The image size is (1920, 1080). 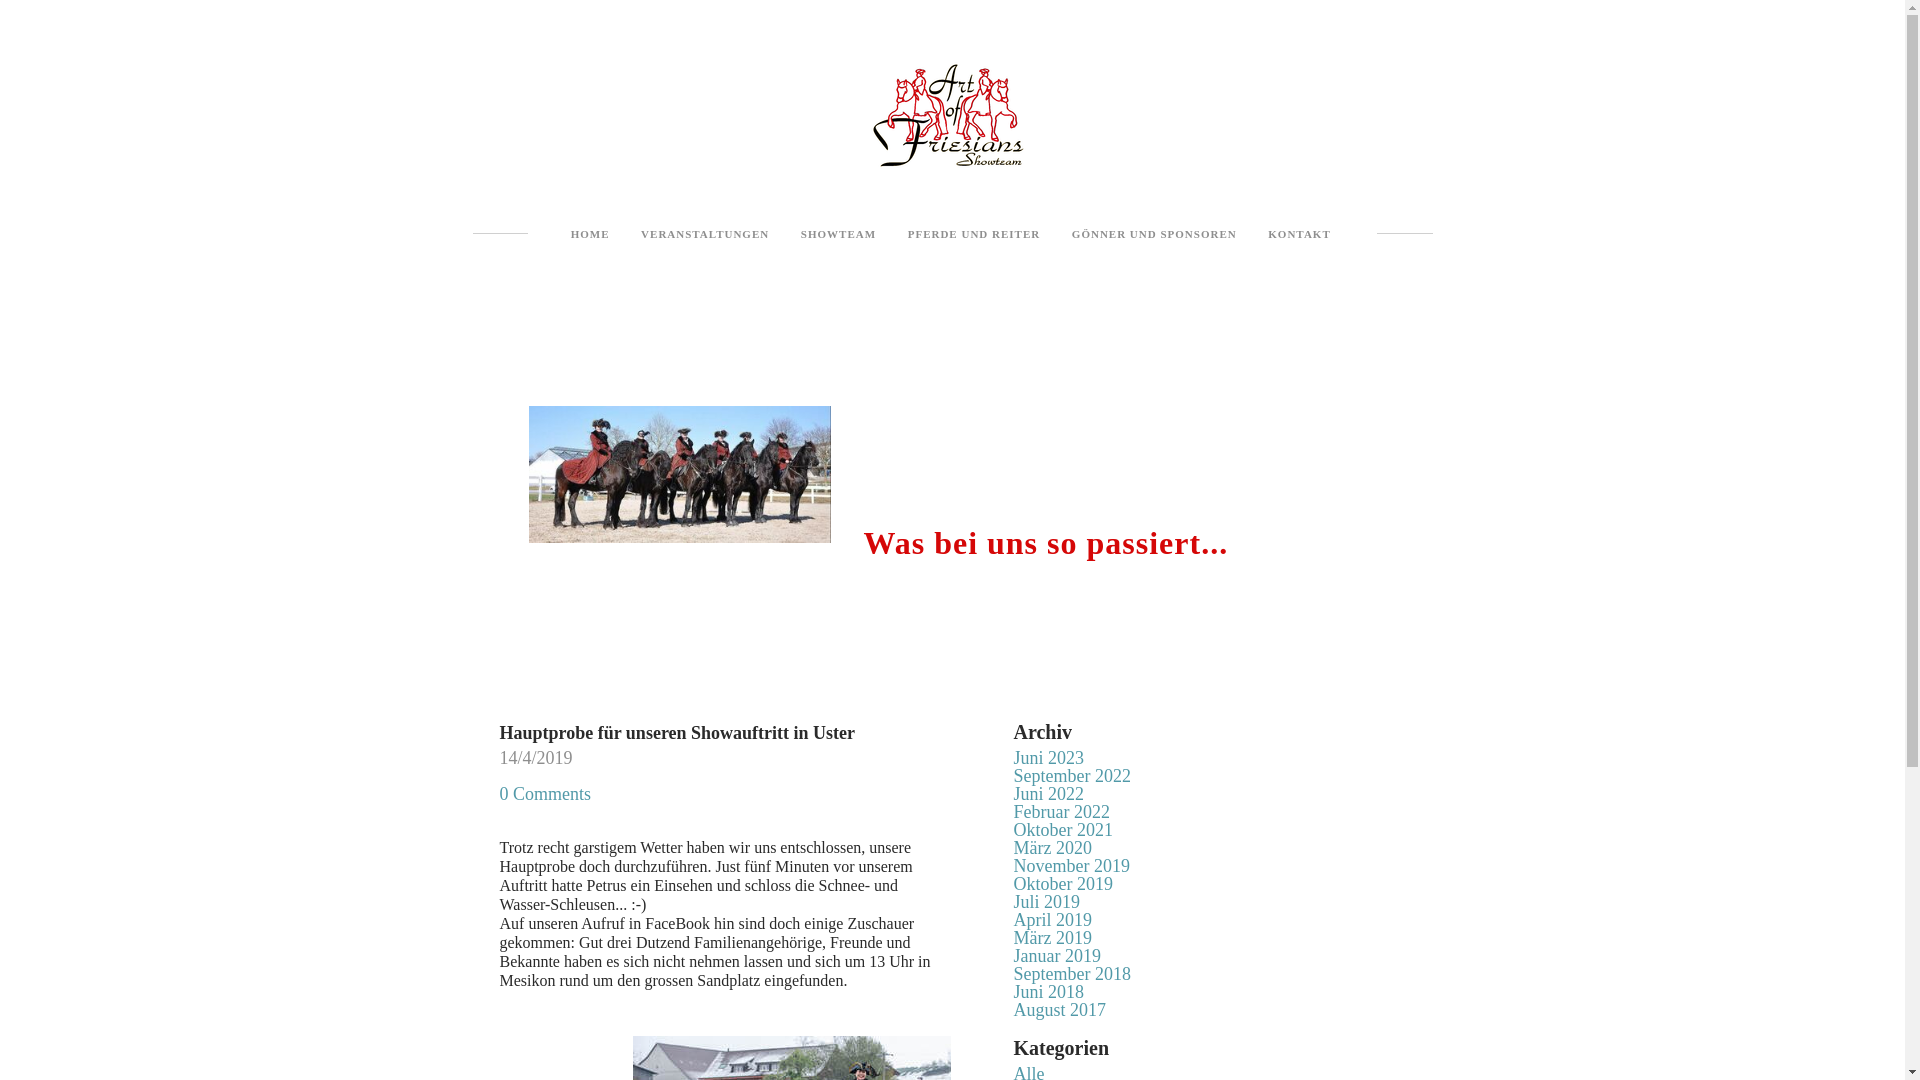 I want to click on Oktober 2019, so click(x=1063, y=884).